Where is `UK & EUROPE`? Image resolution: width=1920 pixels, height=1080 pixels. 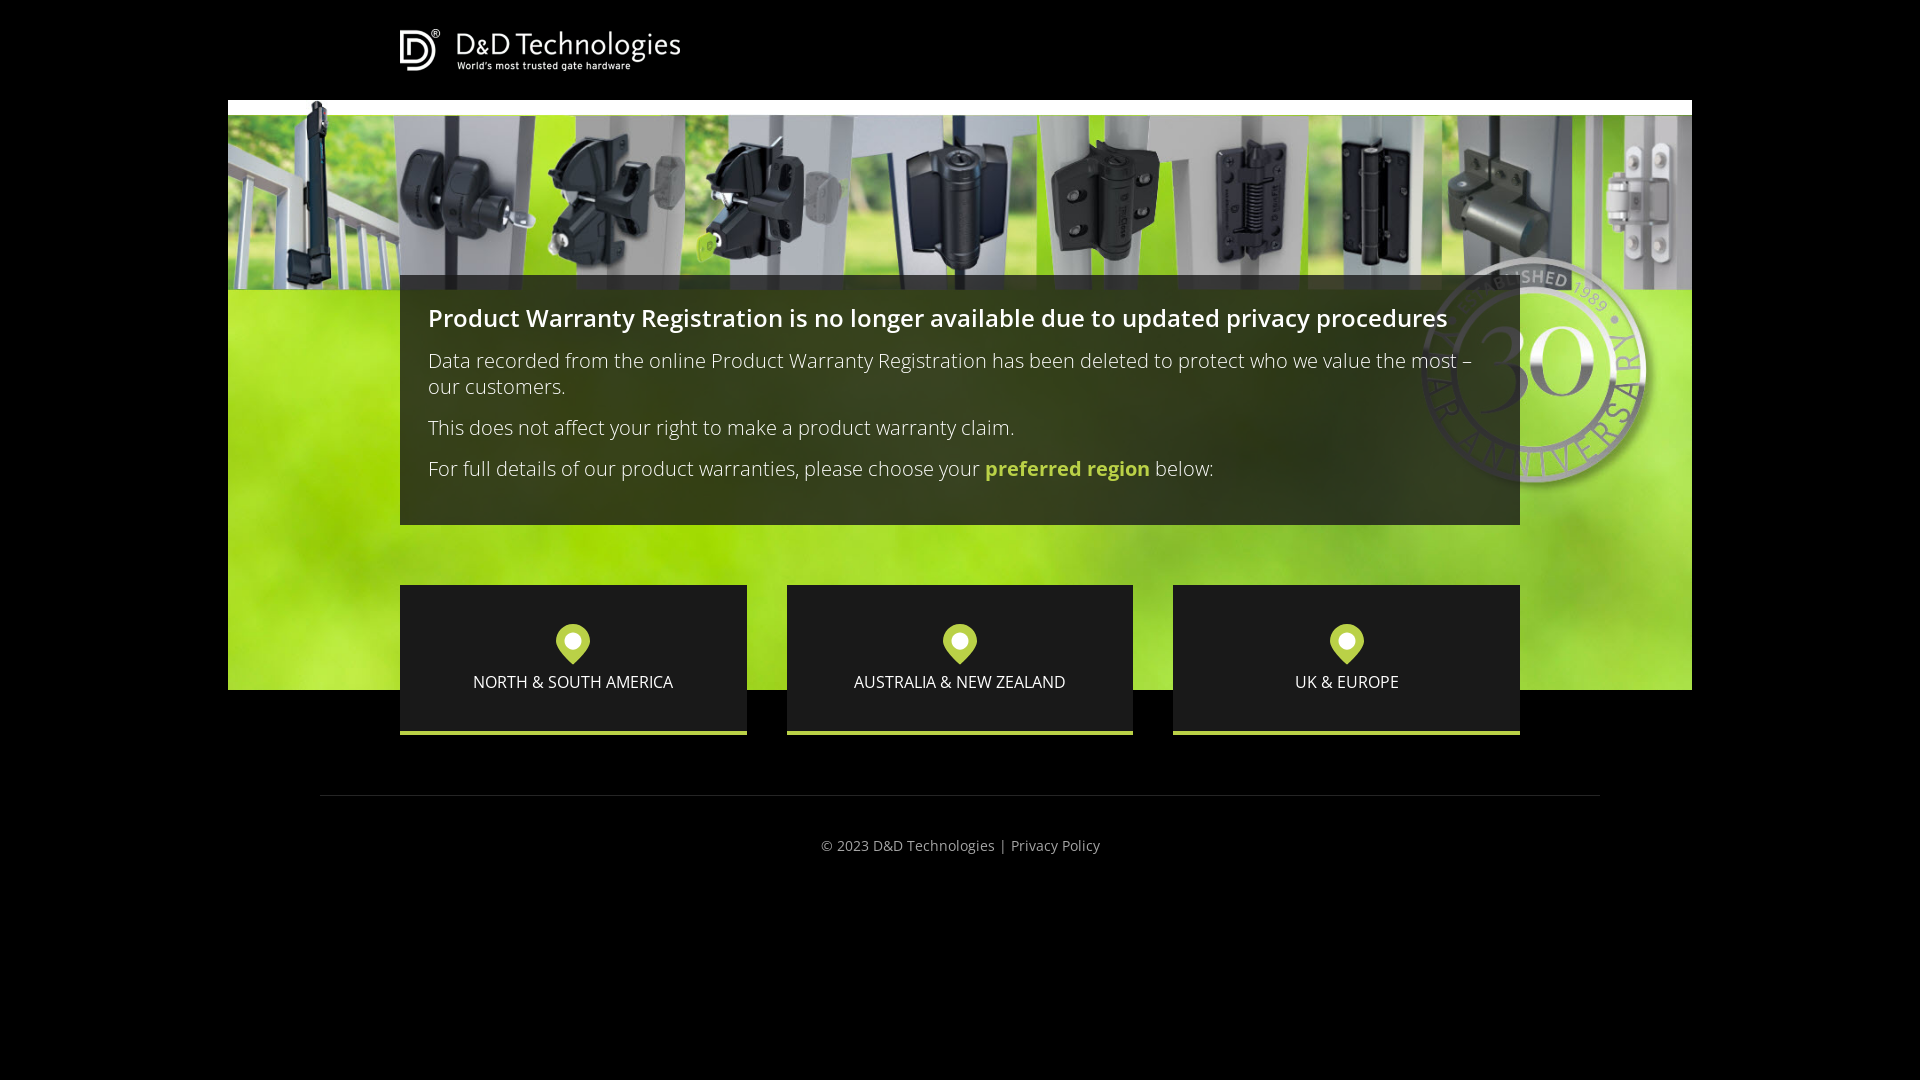
UK & EUROPE is located at coordinates (1346, 660).